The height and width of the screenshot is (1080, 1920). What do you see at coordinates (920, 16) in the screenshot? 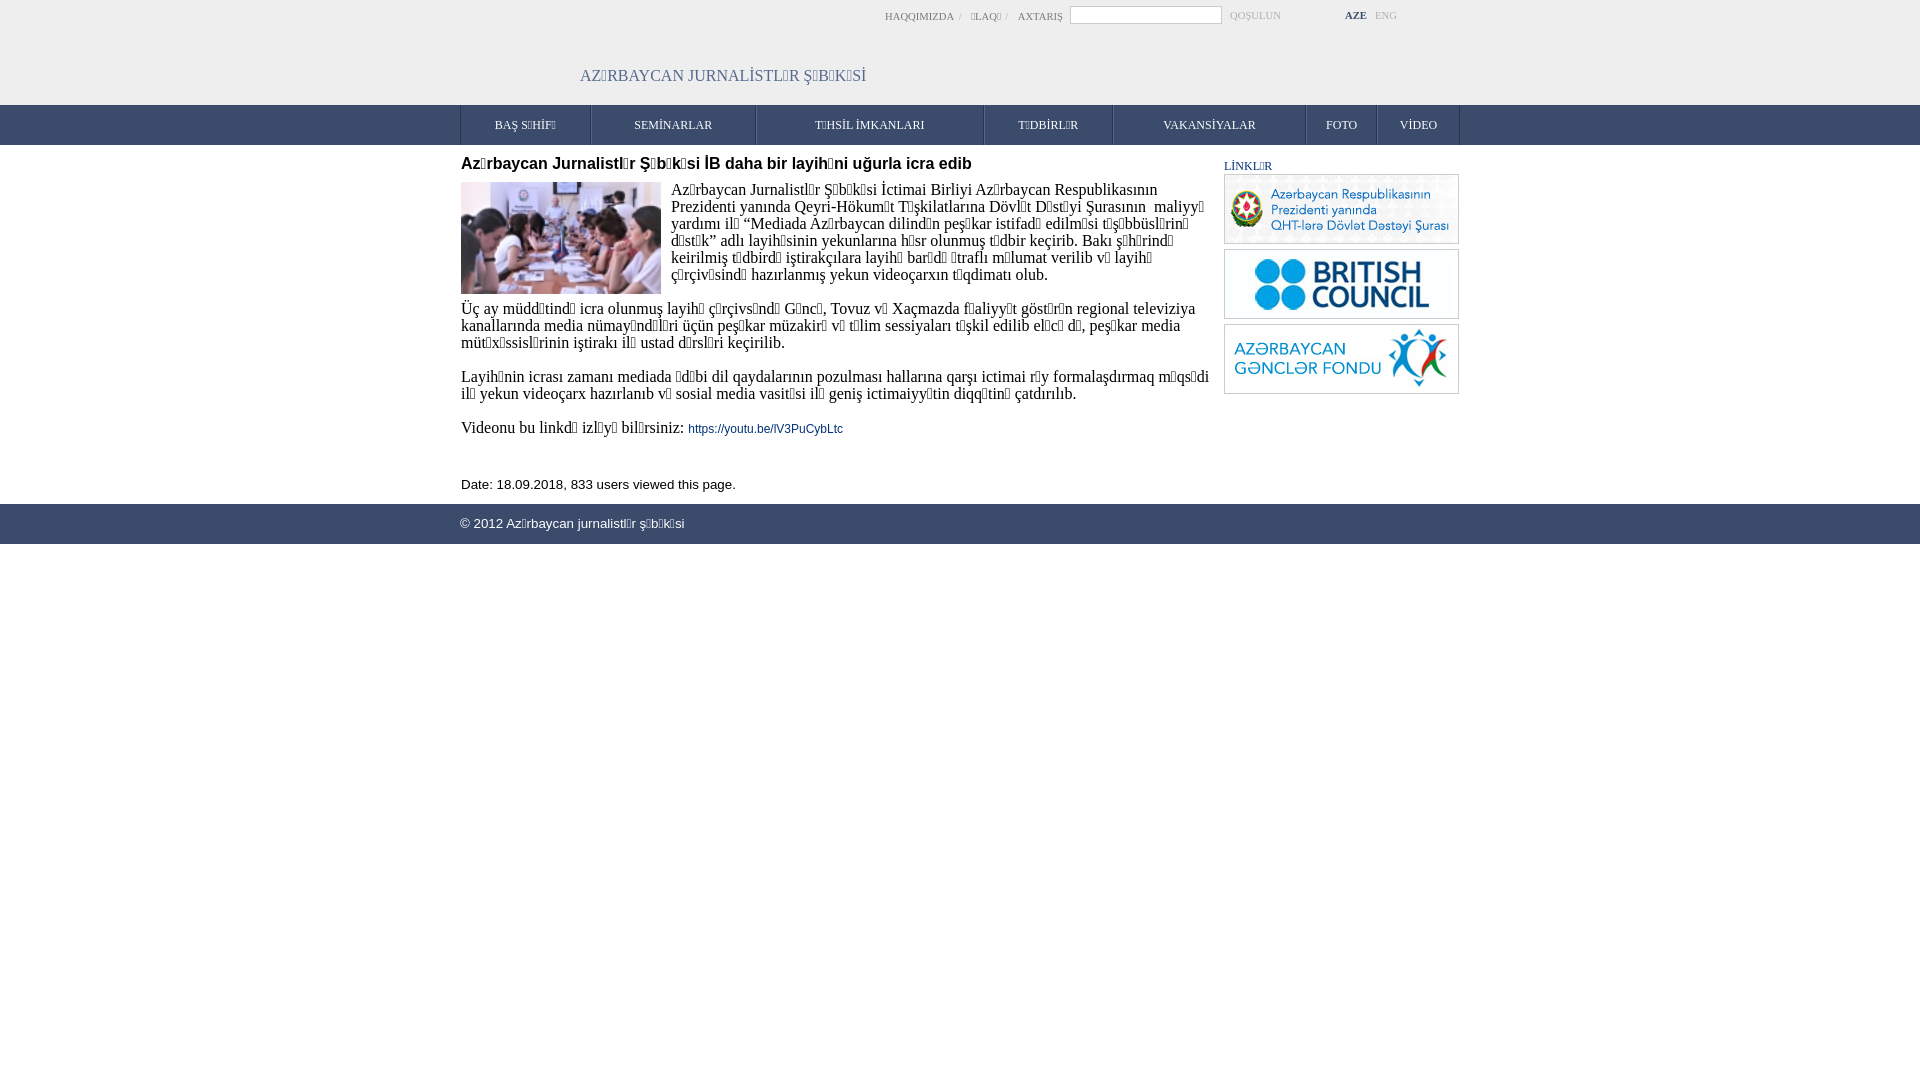
I see `HAQQIMIZDA` at bounding box center [920, 16].